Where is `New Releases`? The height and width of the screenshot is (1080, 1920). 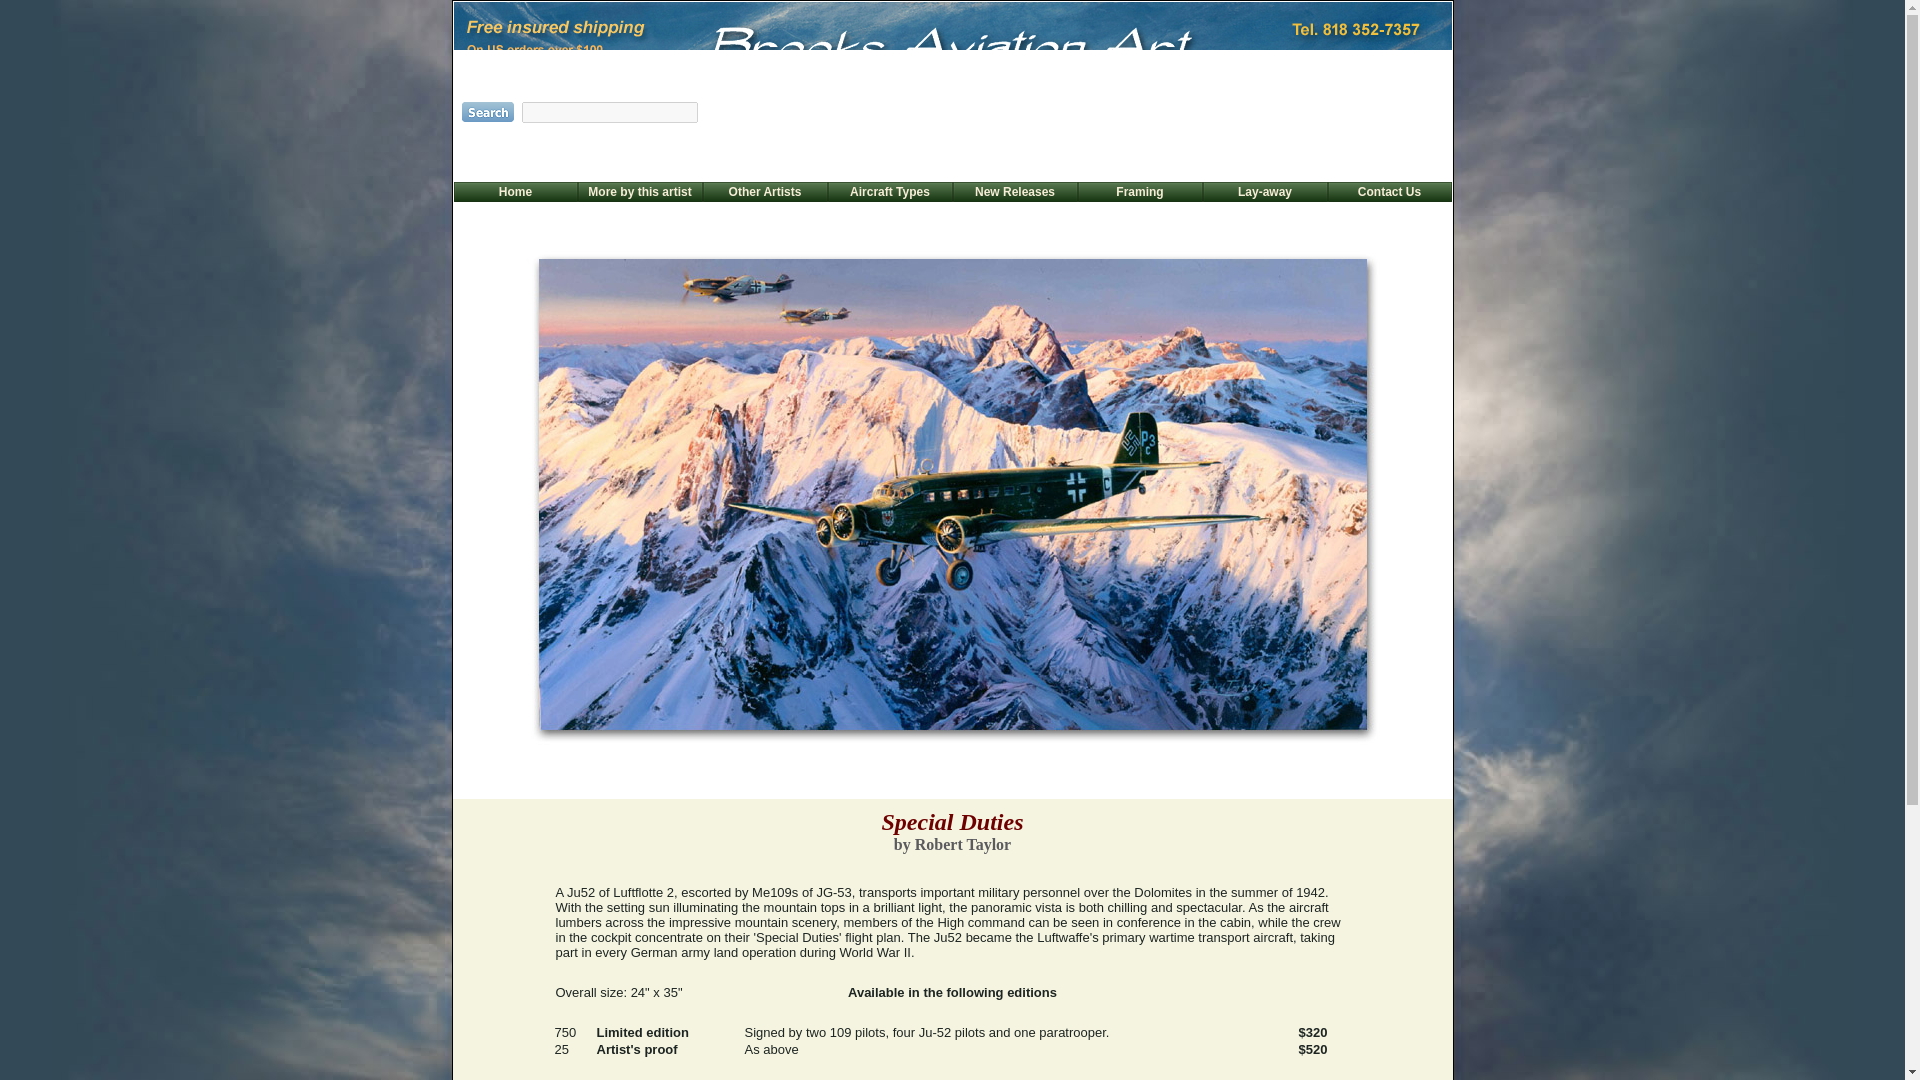 New Releases is located at coordinates (1014, 191).